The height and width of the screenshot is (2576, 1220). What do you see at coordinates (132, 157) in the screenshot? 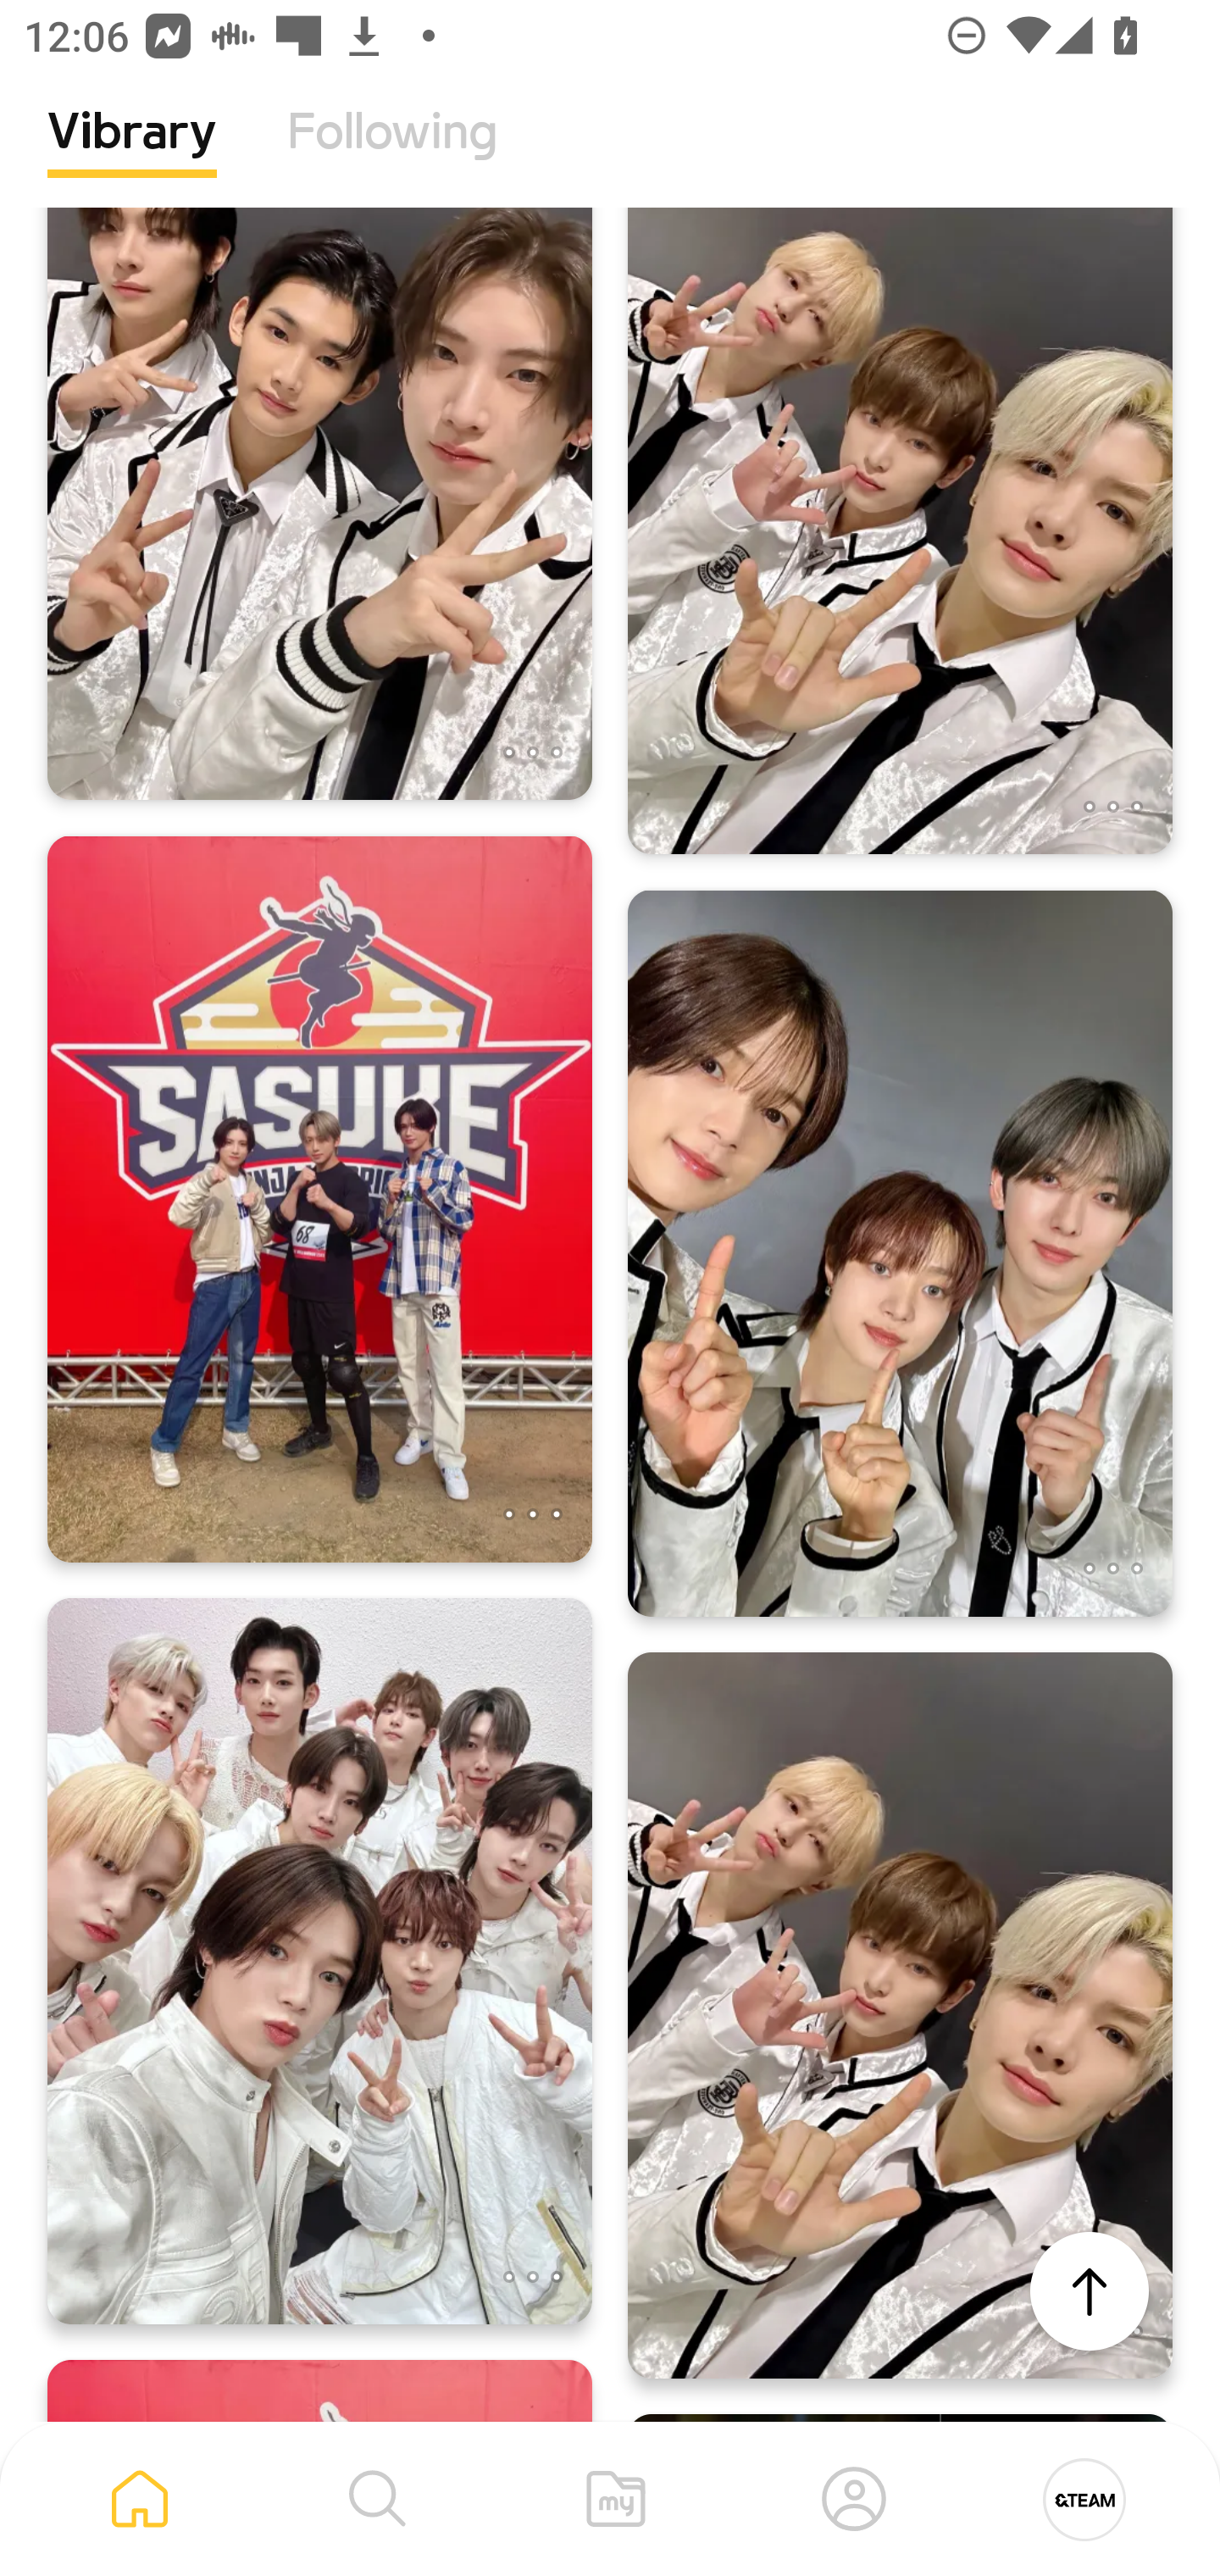
I see `Vibrary` at bounding box center [132, 157].